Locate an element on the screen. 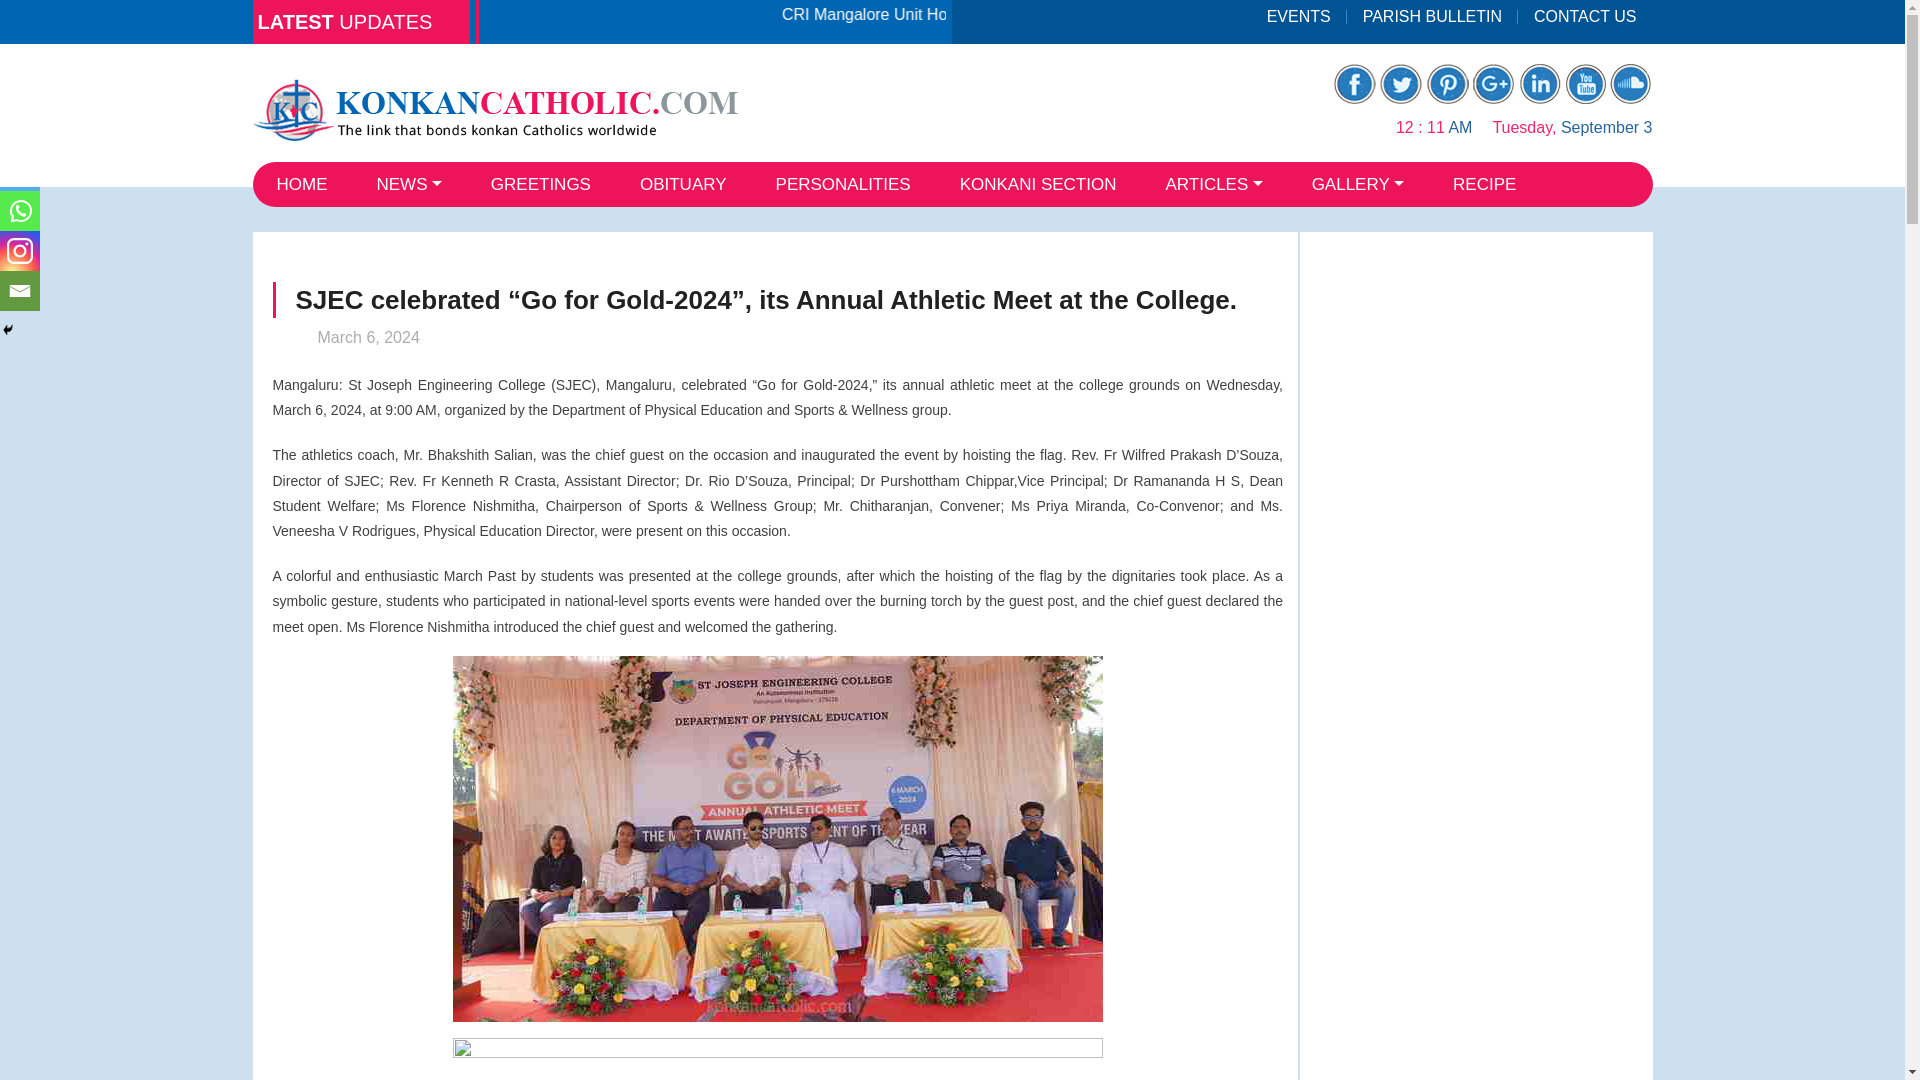 Image resolution: width=1920 pixels, height=1080 pixels. NEWS is located at coordinates (408, 184).